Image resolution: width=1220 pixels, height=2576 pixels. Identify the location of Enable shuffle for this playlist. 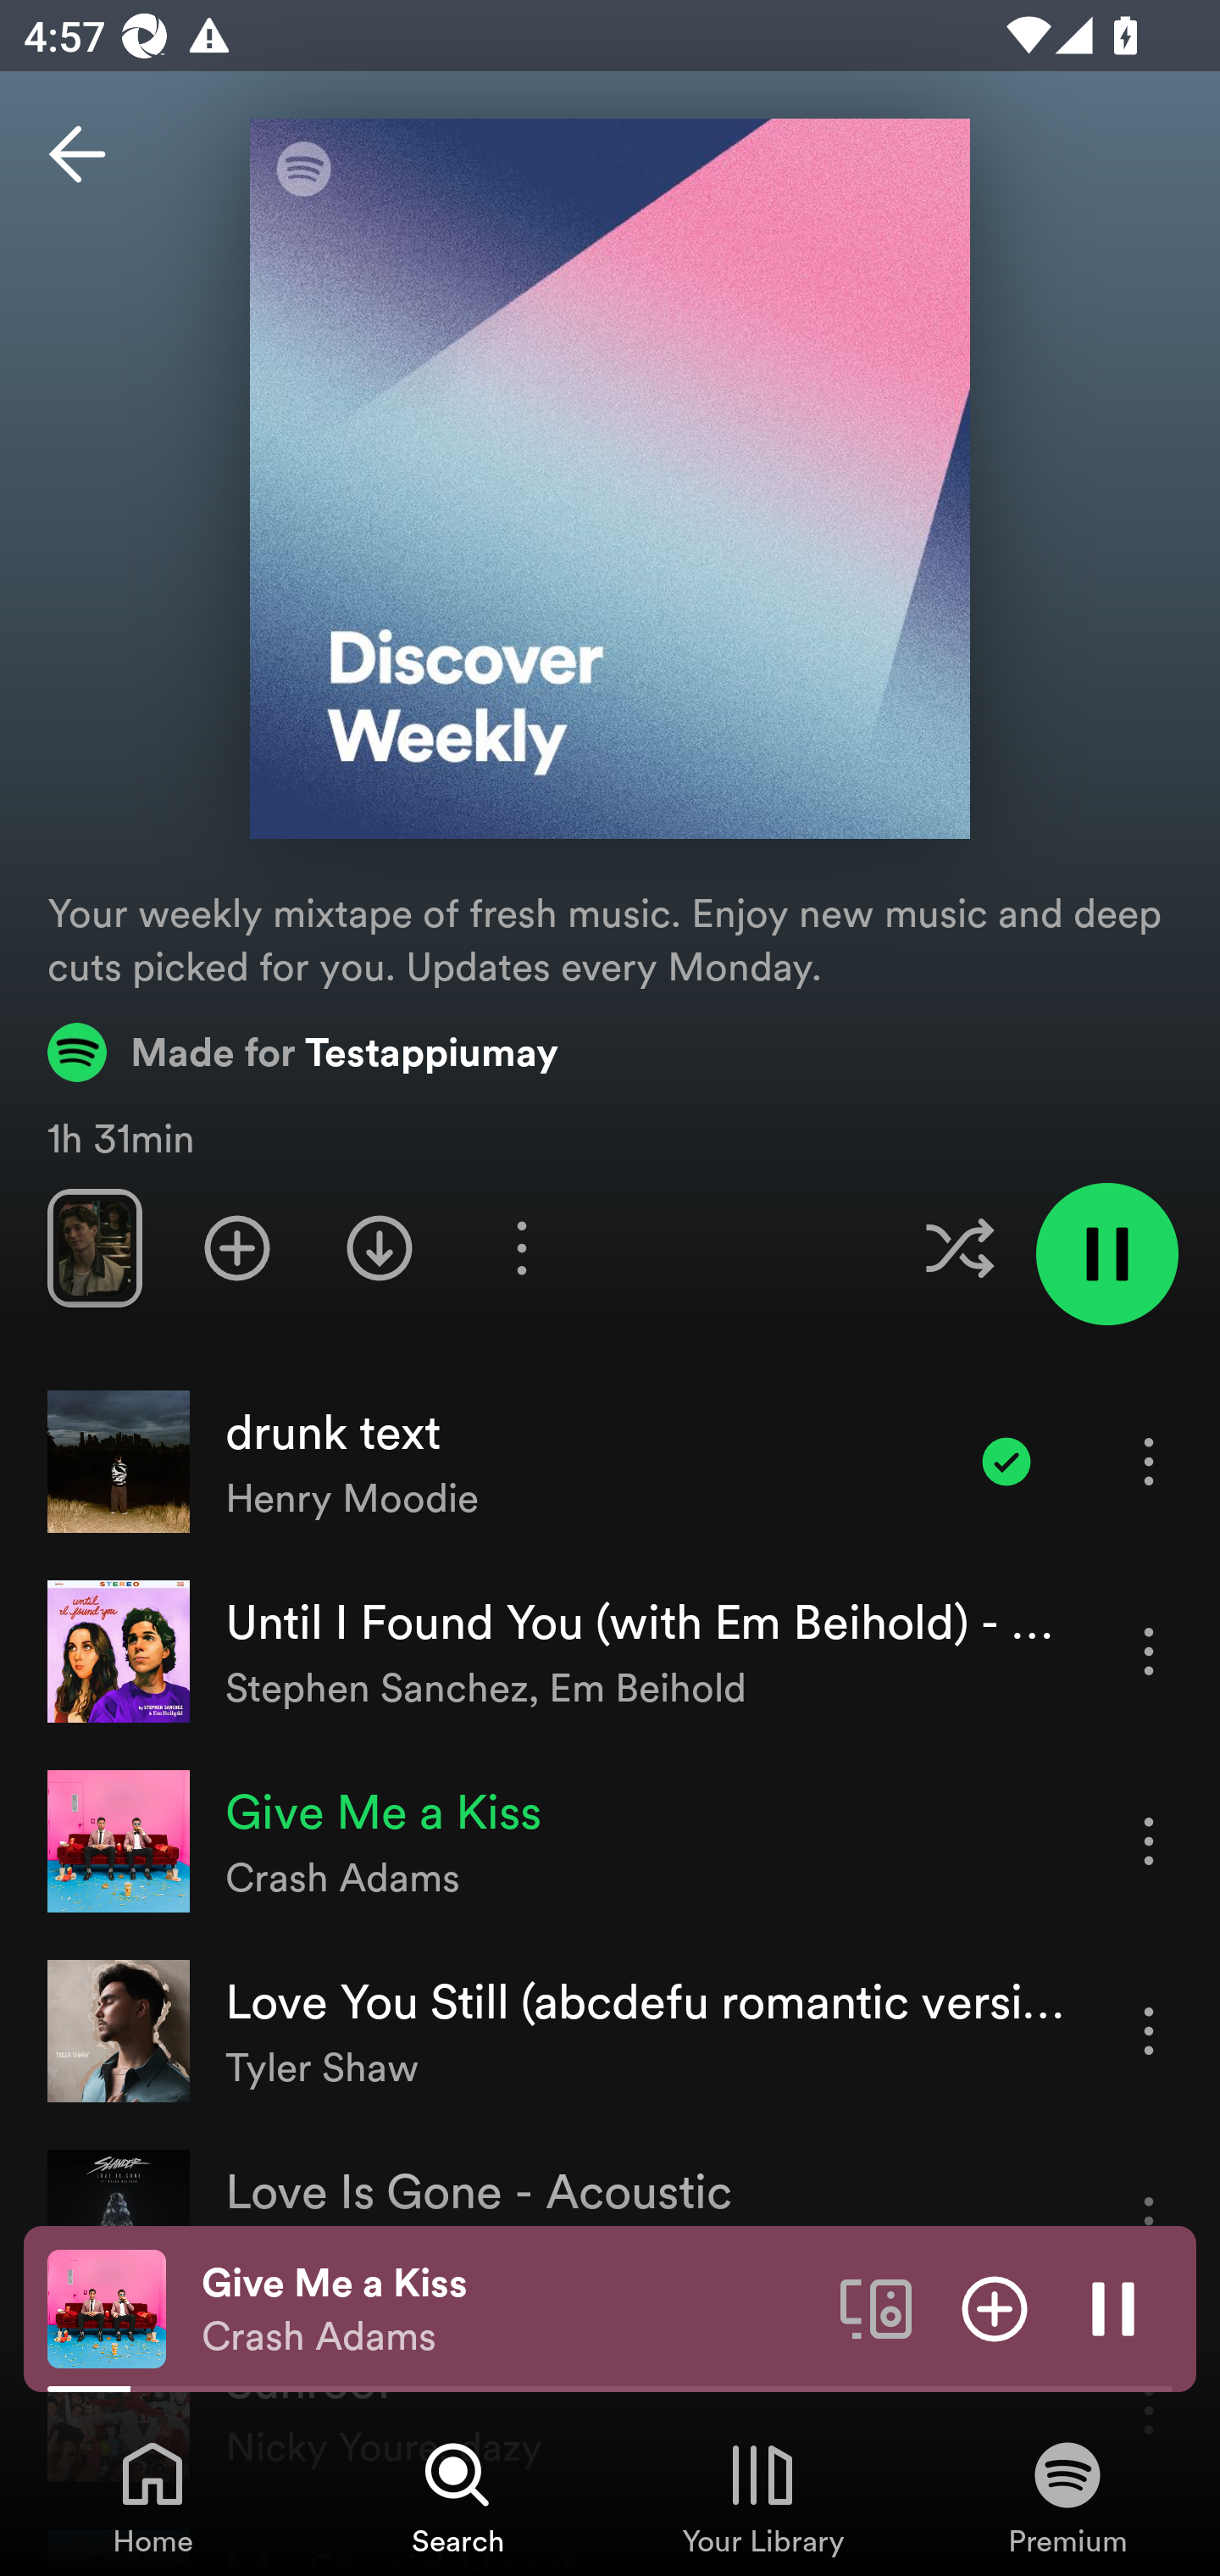
(959, 1247).